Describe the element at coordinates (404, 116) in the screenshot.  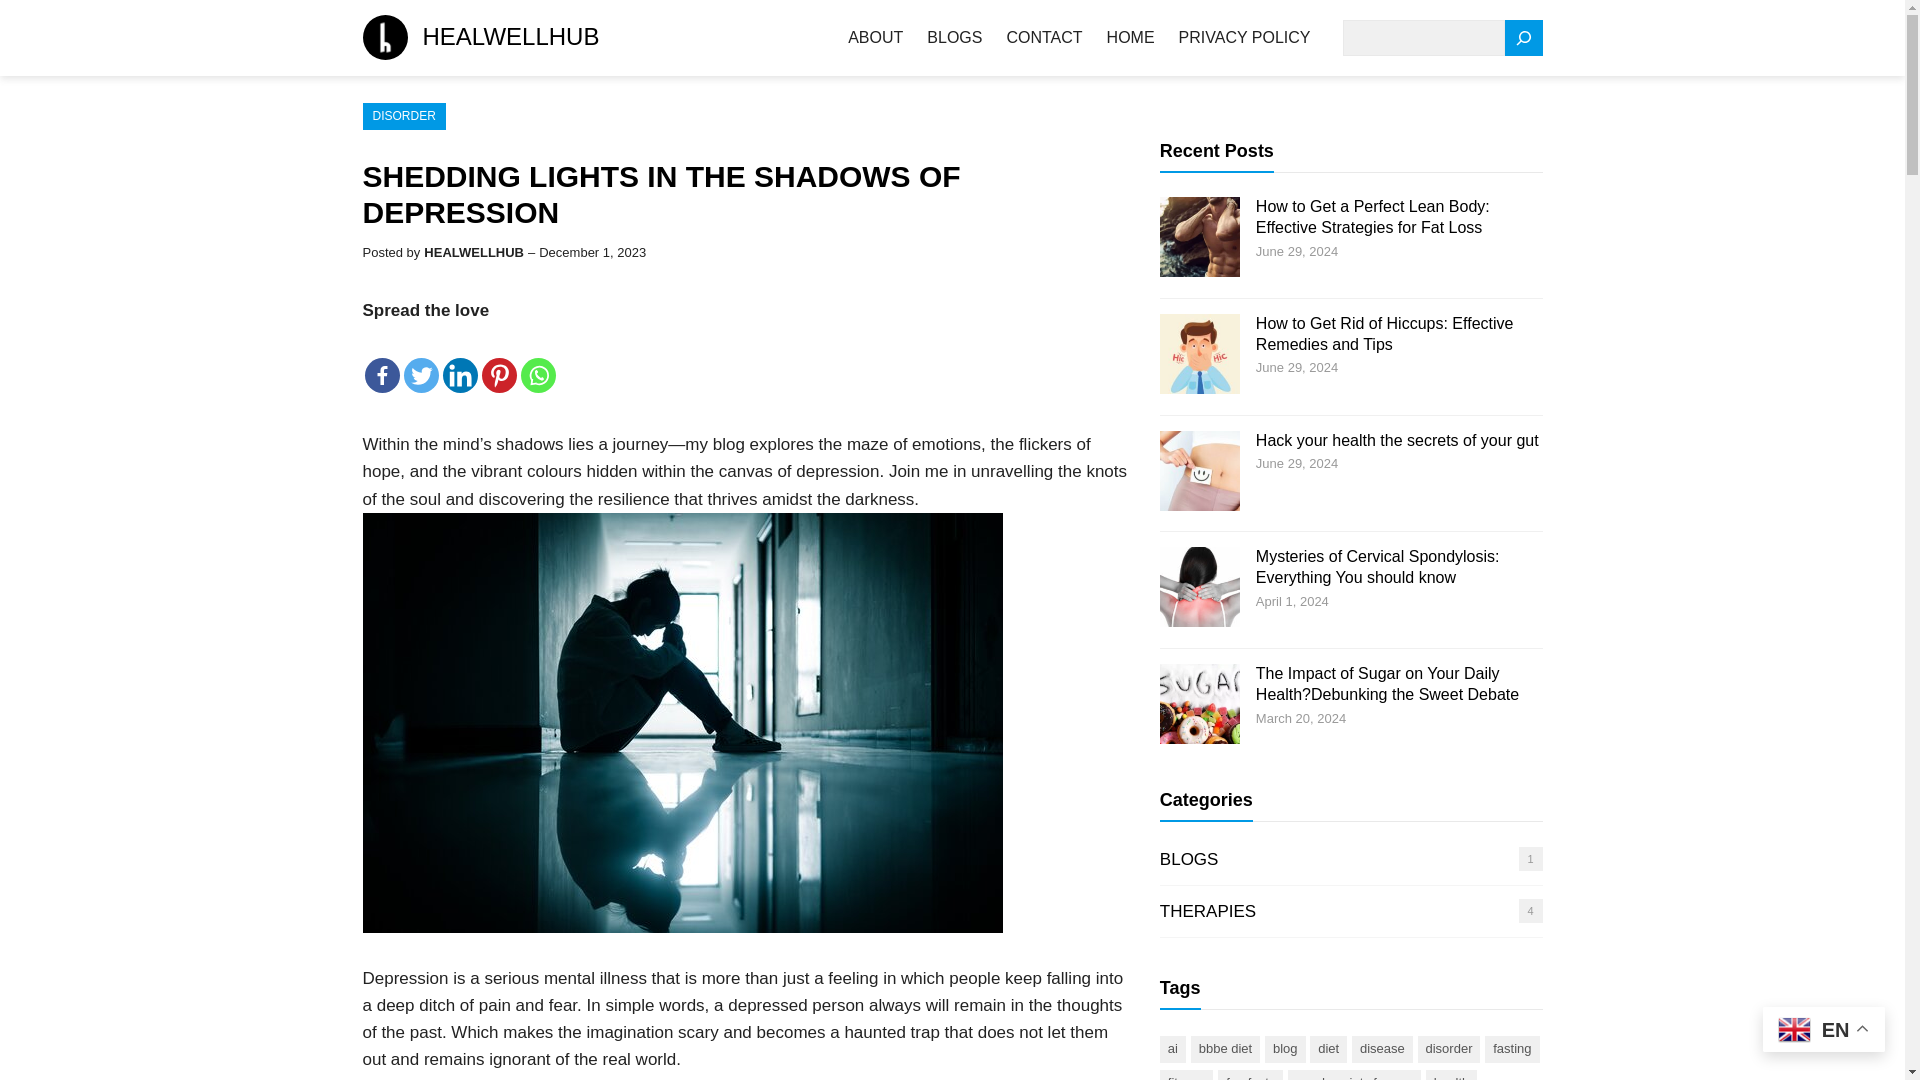
I see `DISORDER` at that location.